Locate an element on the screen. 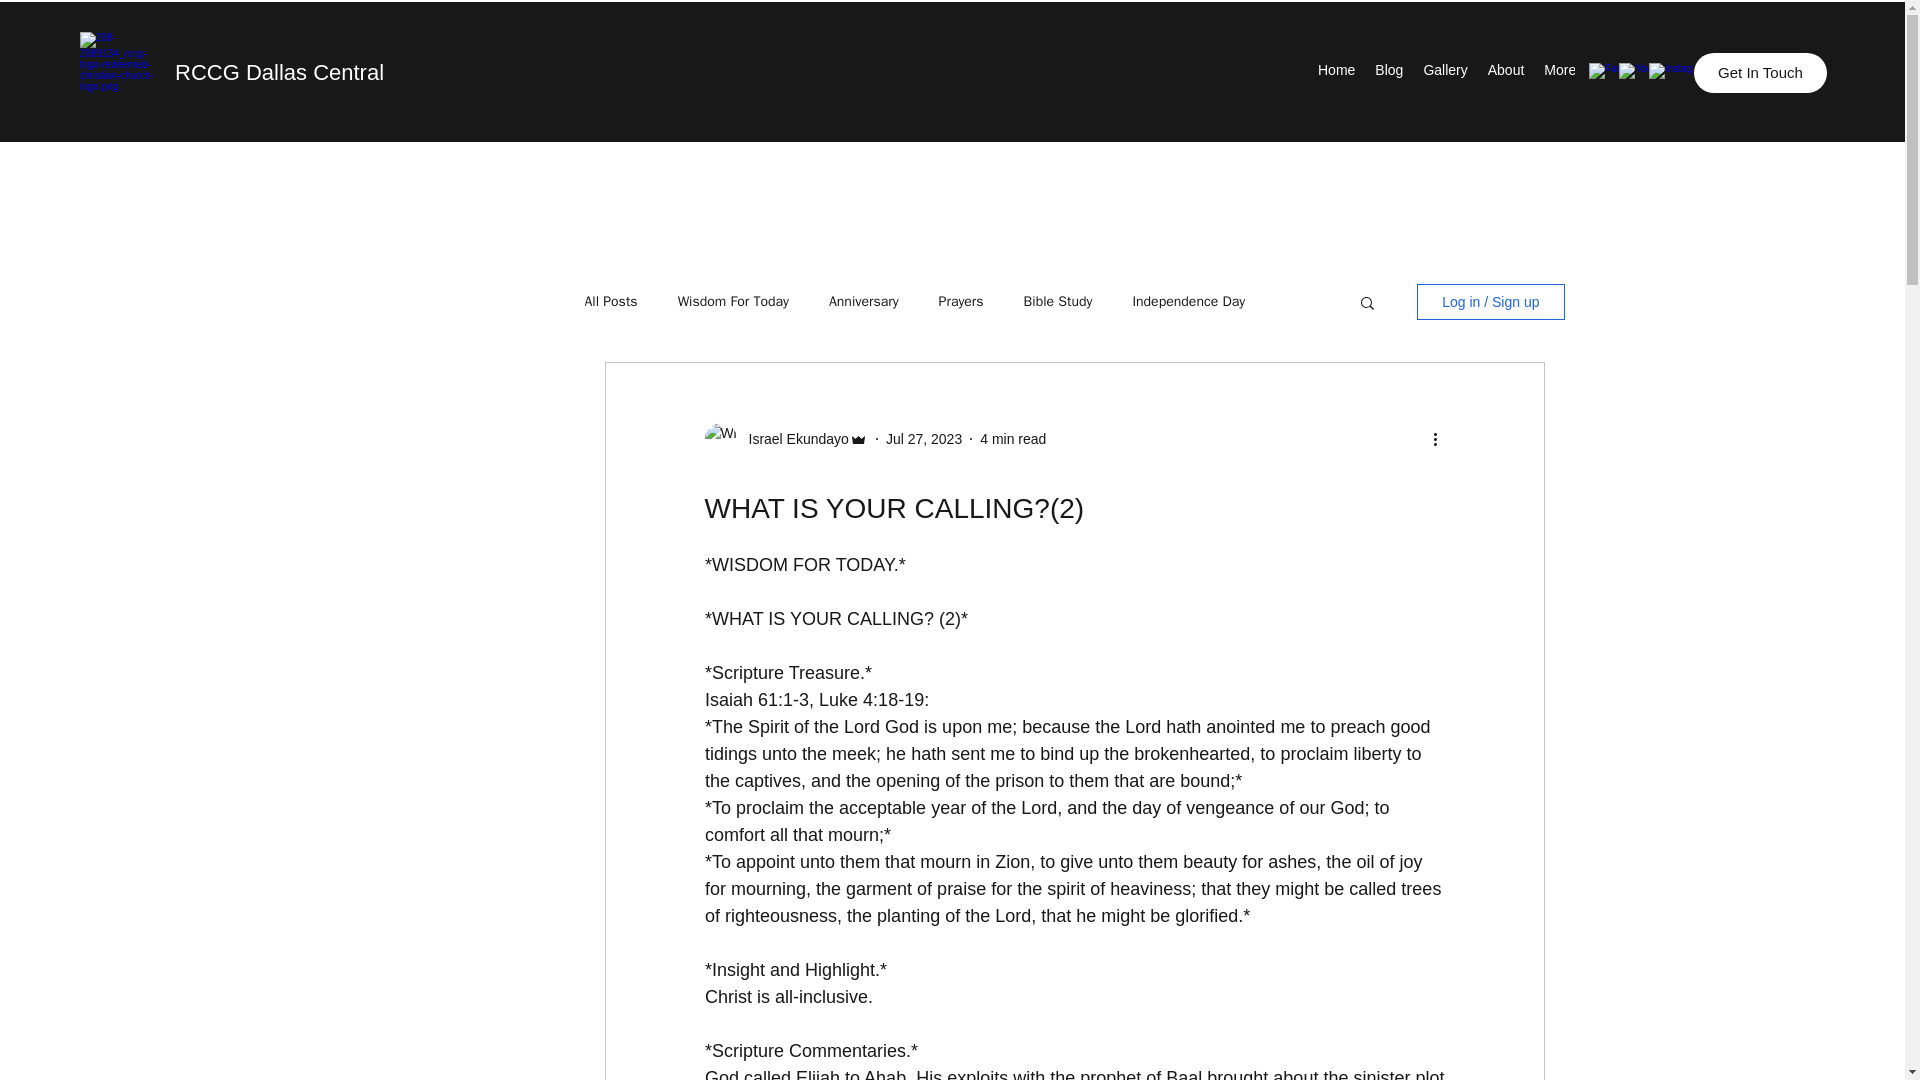  Wisdom For Today is located at coordinates (733, 302).